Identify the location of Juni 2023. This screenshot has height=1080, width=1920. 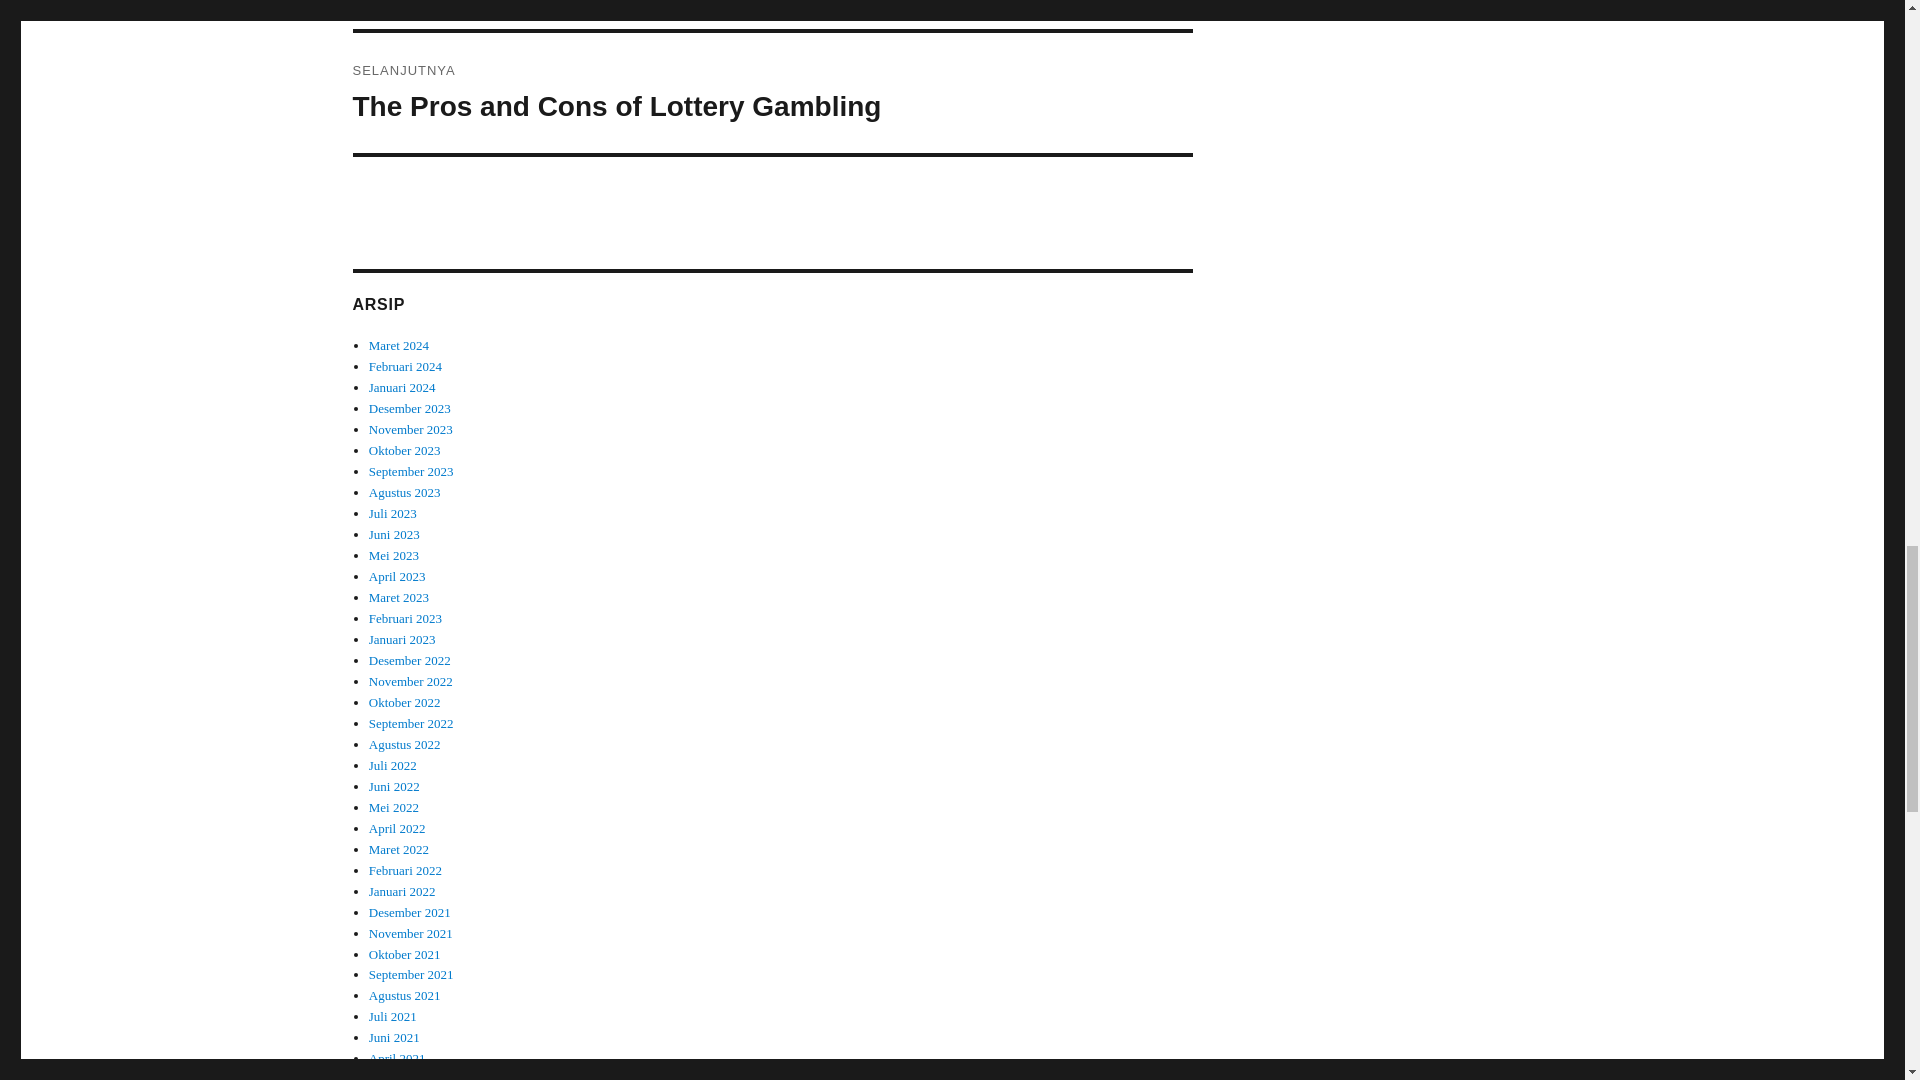
(394, 534).